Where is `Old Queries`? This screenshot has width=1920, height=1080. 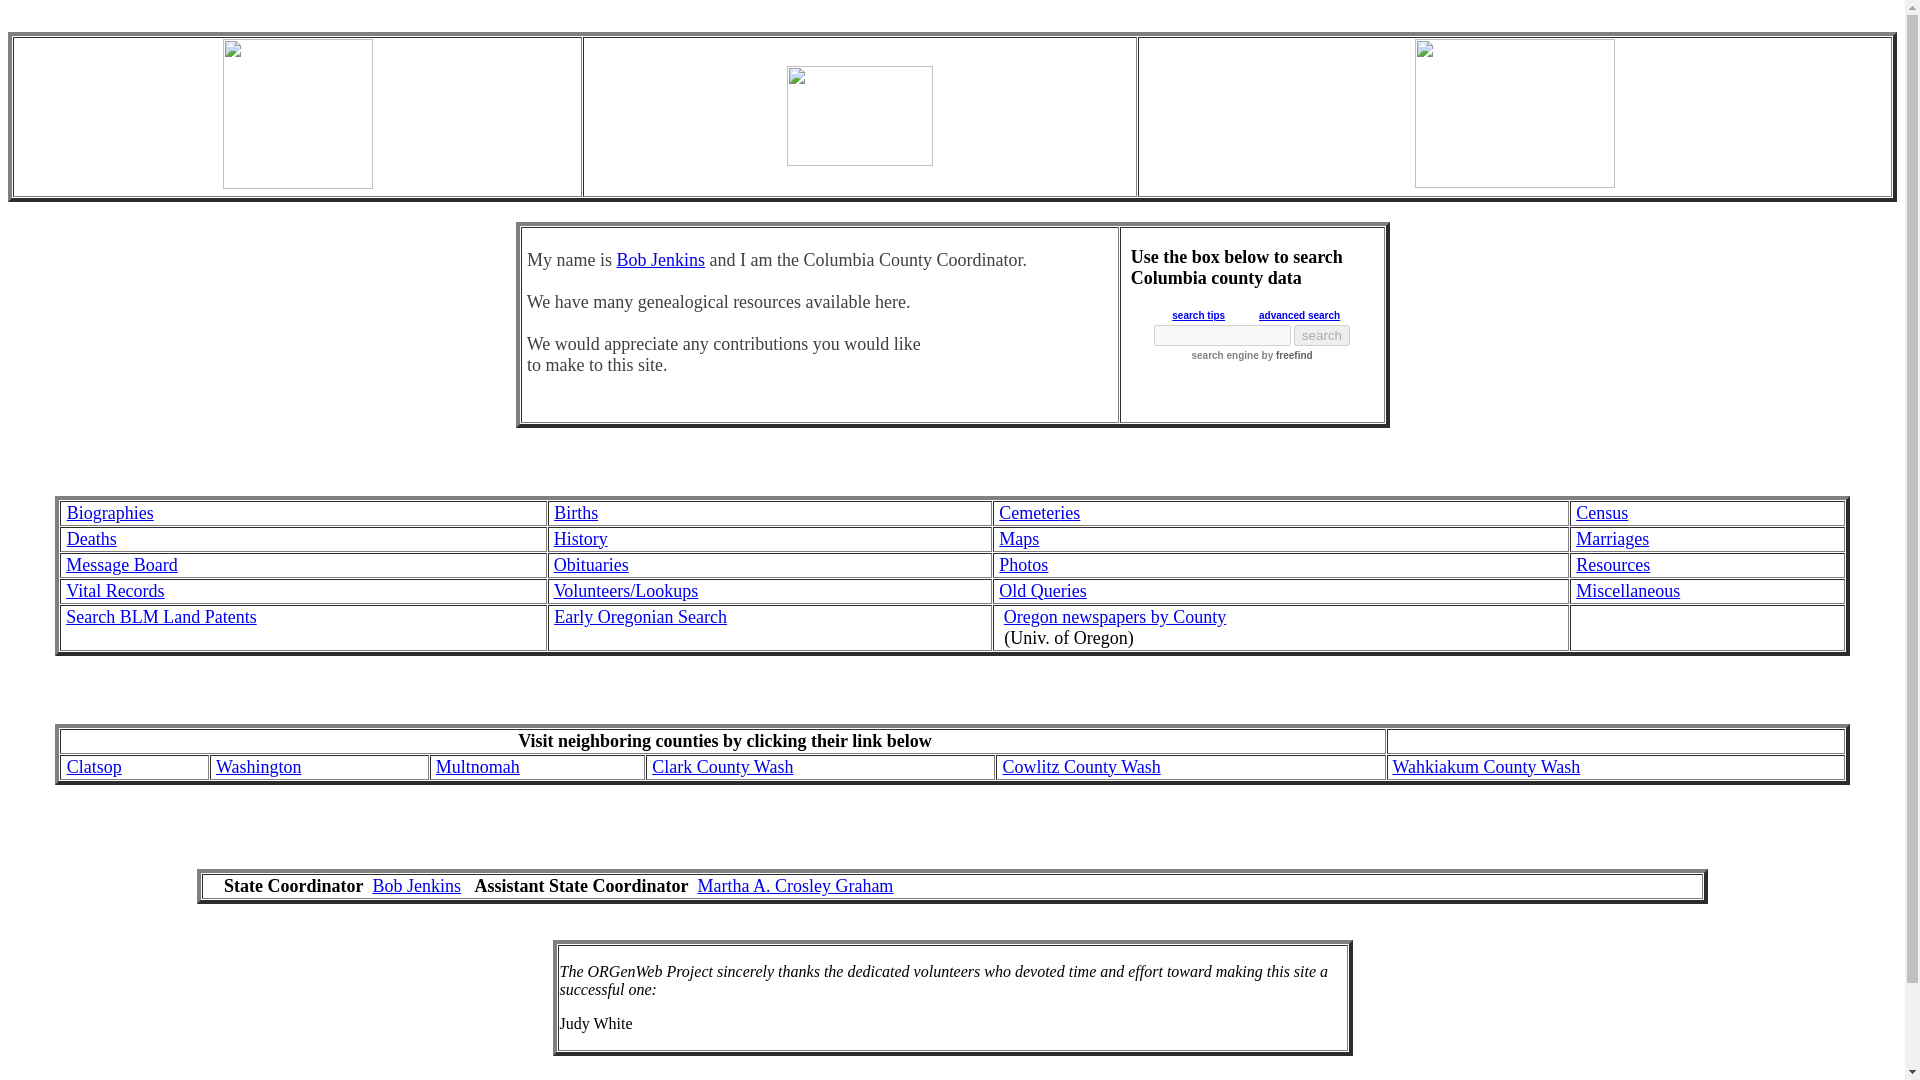
Old Queries is located at coordinates (1042, 592).